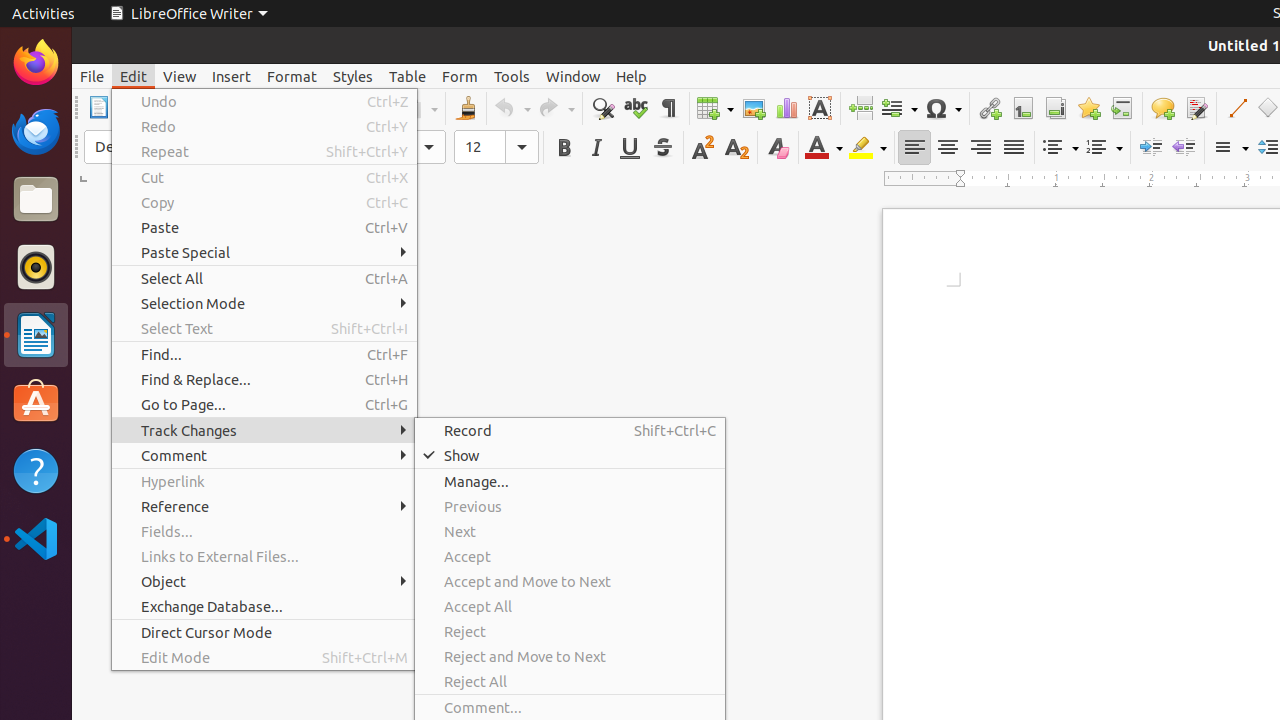  Describe the element at coordinates (264, 532) in the screenshot. I see `Fields...` at that location.